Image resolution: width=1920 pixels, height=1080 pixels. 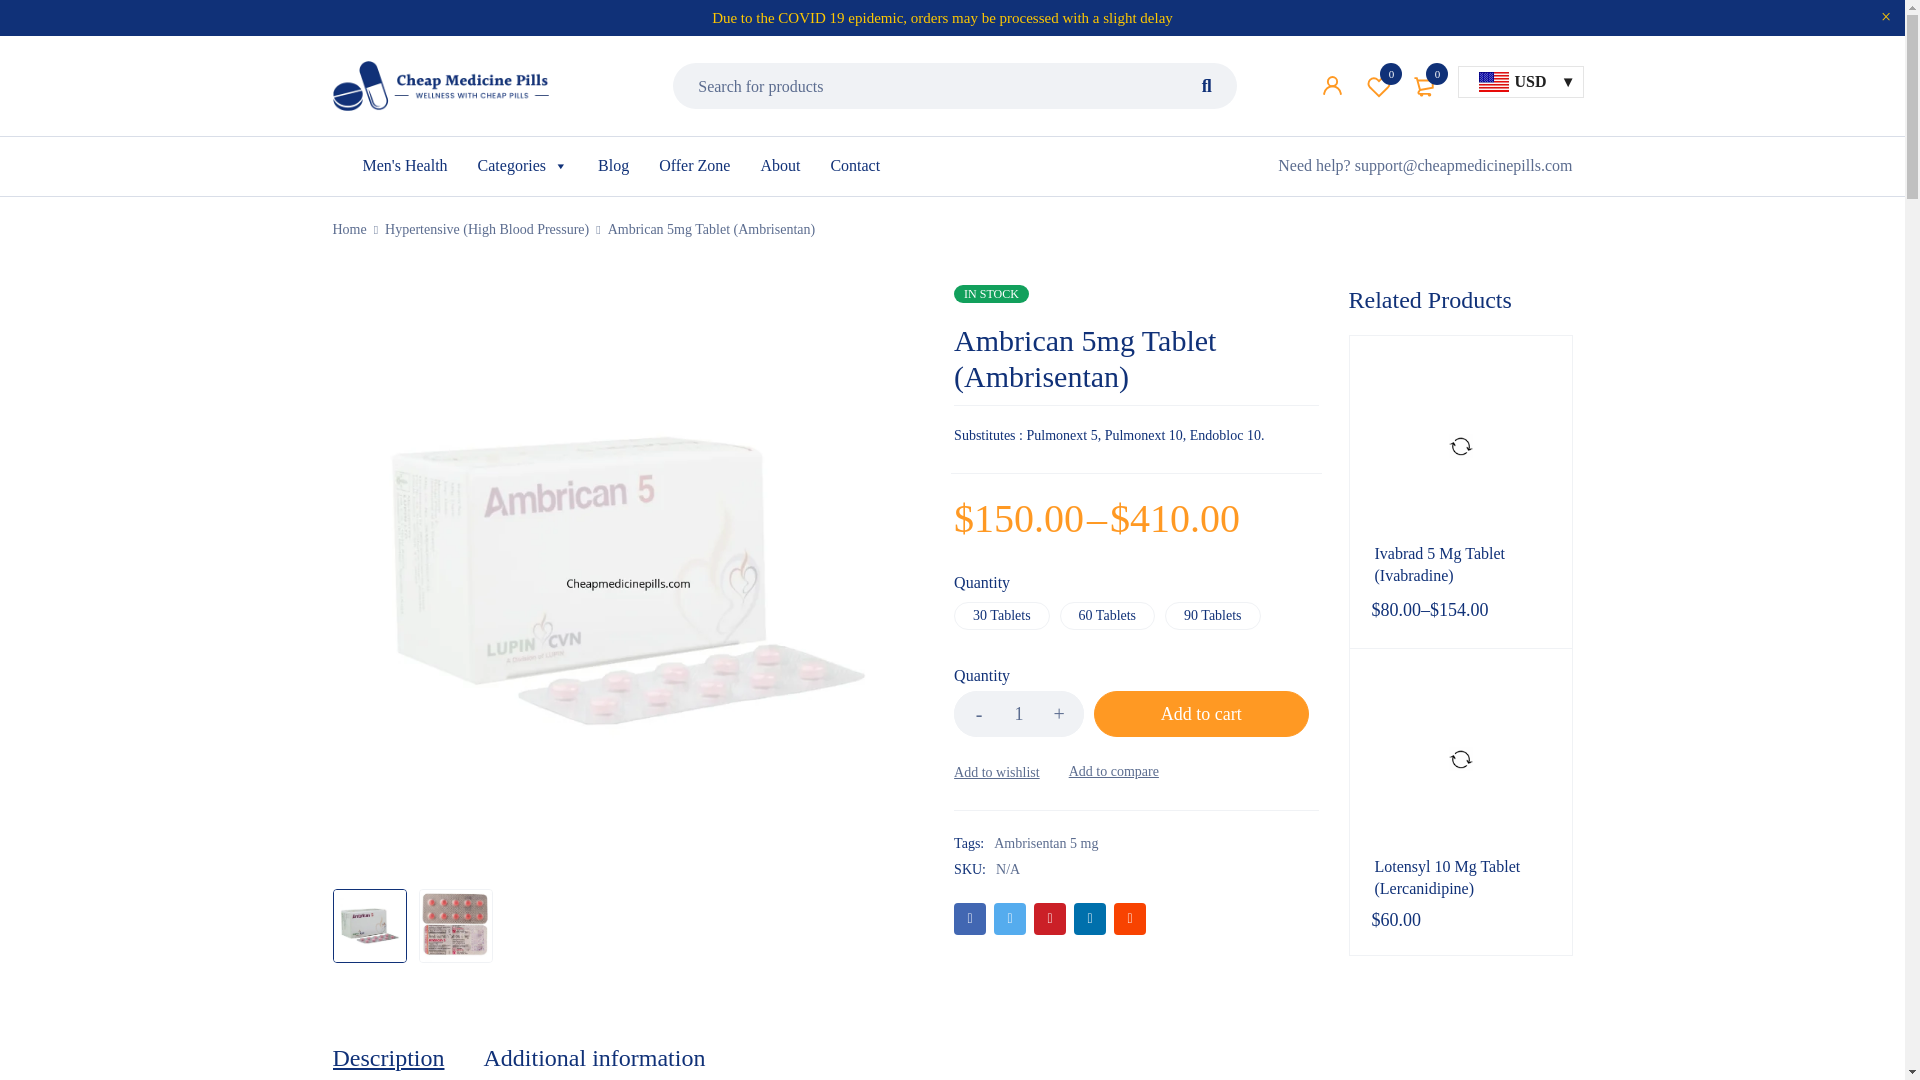 What do you see at coordinates (1019, 714) in the screenshot?
I see `1` at bounding box center [1019, 714].